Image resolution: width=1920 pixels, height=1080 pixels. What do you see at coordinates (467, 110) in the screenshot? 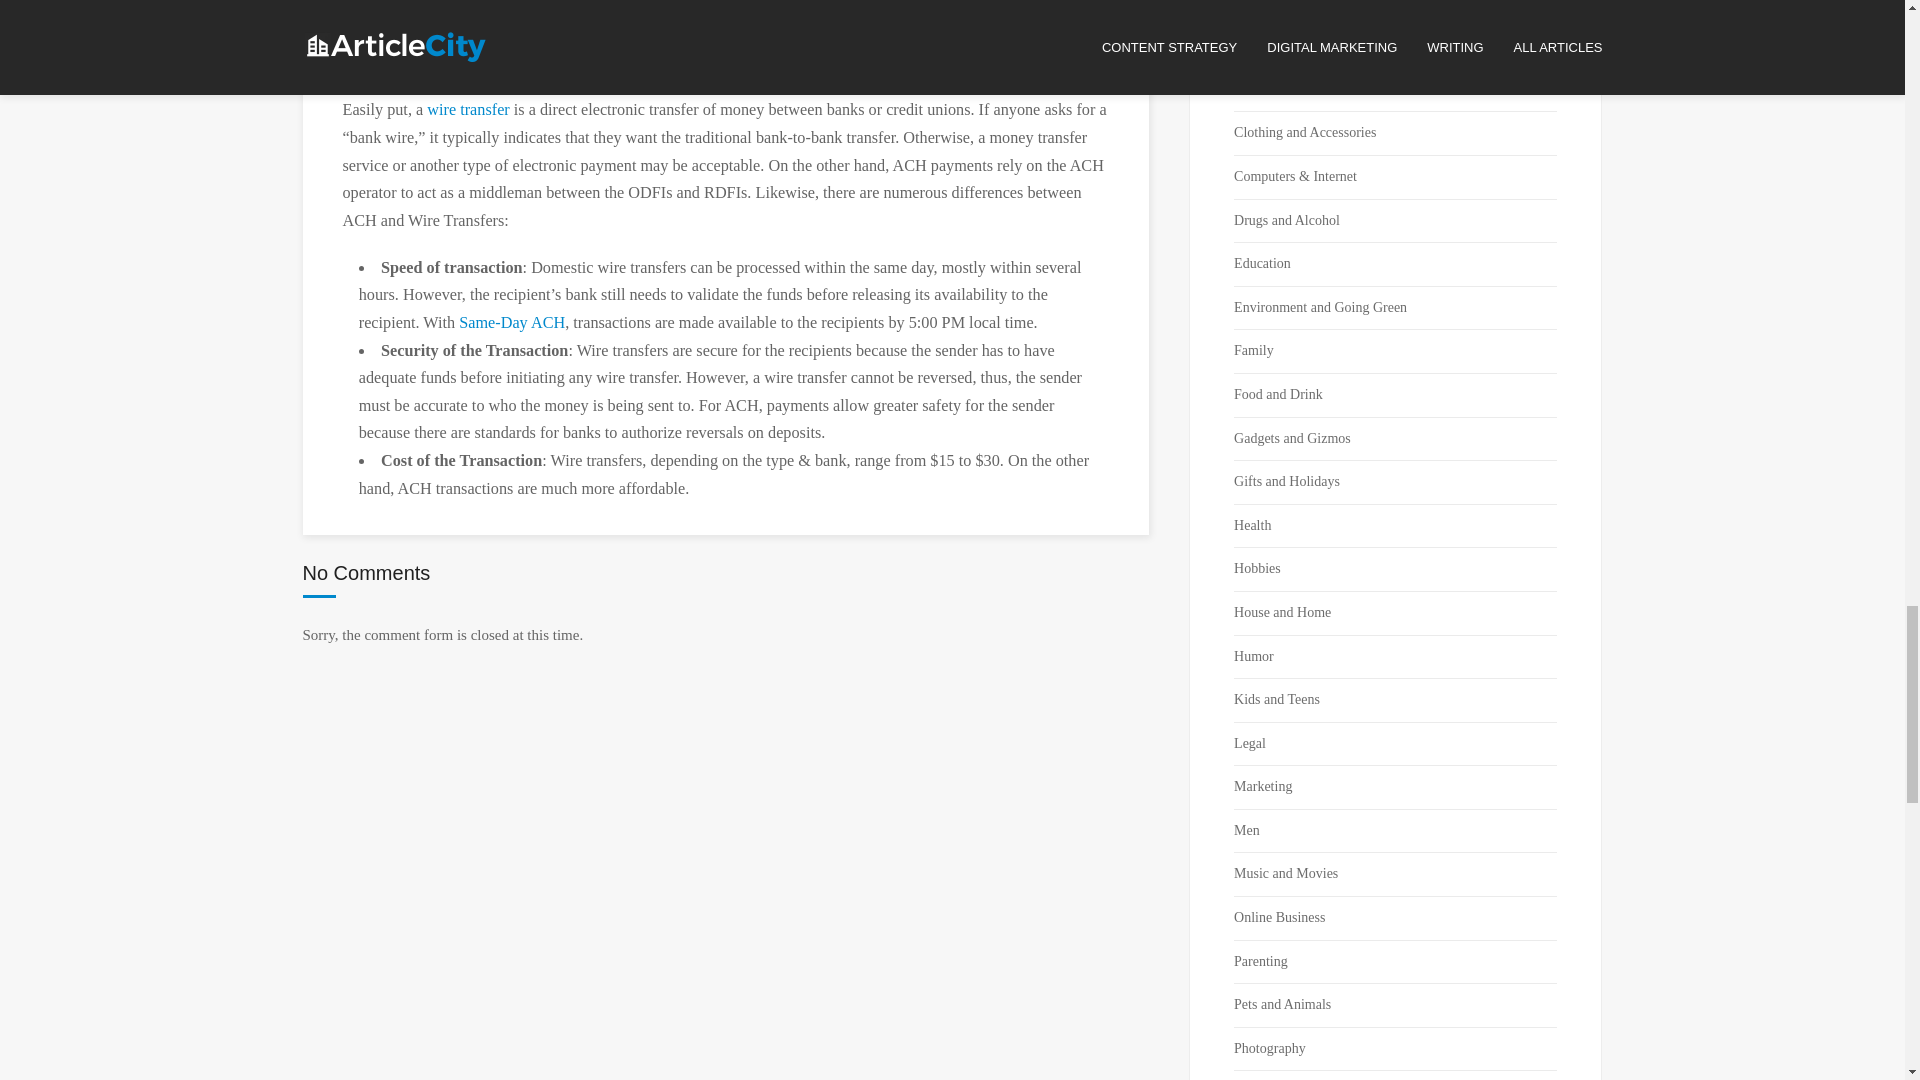
I see `wire transfer` at bounding box center [467, 110].